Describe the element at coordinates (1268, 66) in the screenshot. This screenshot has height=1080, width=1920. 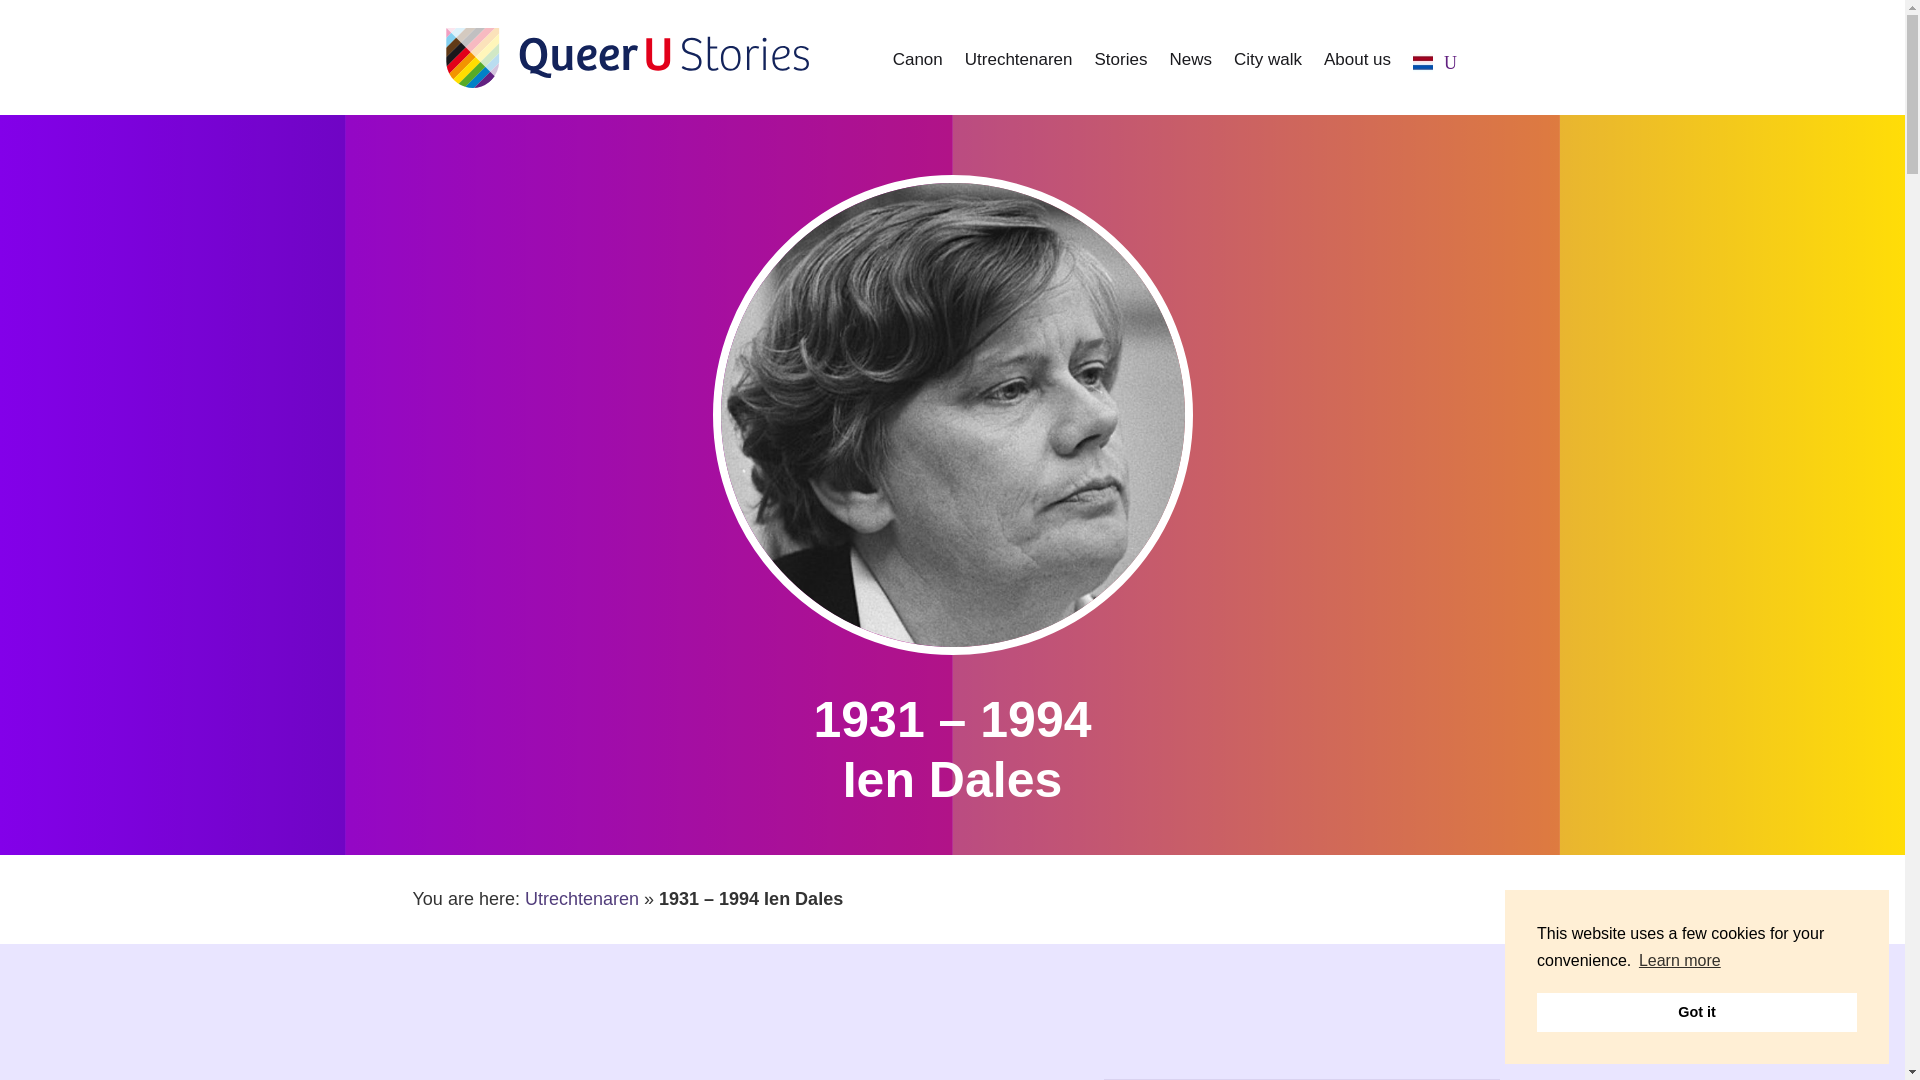
I see `Guided tours in Utrecht city centre` at that location.